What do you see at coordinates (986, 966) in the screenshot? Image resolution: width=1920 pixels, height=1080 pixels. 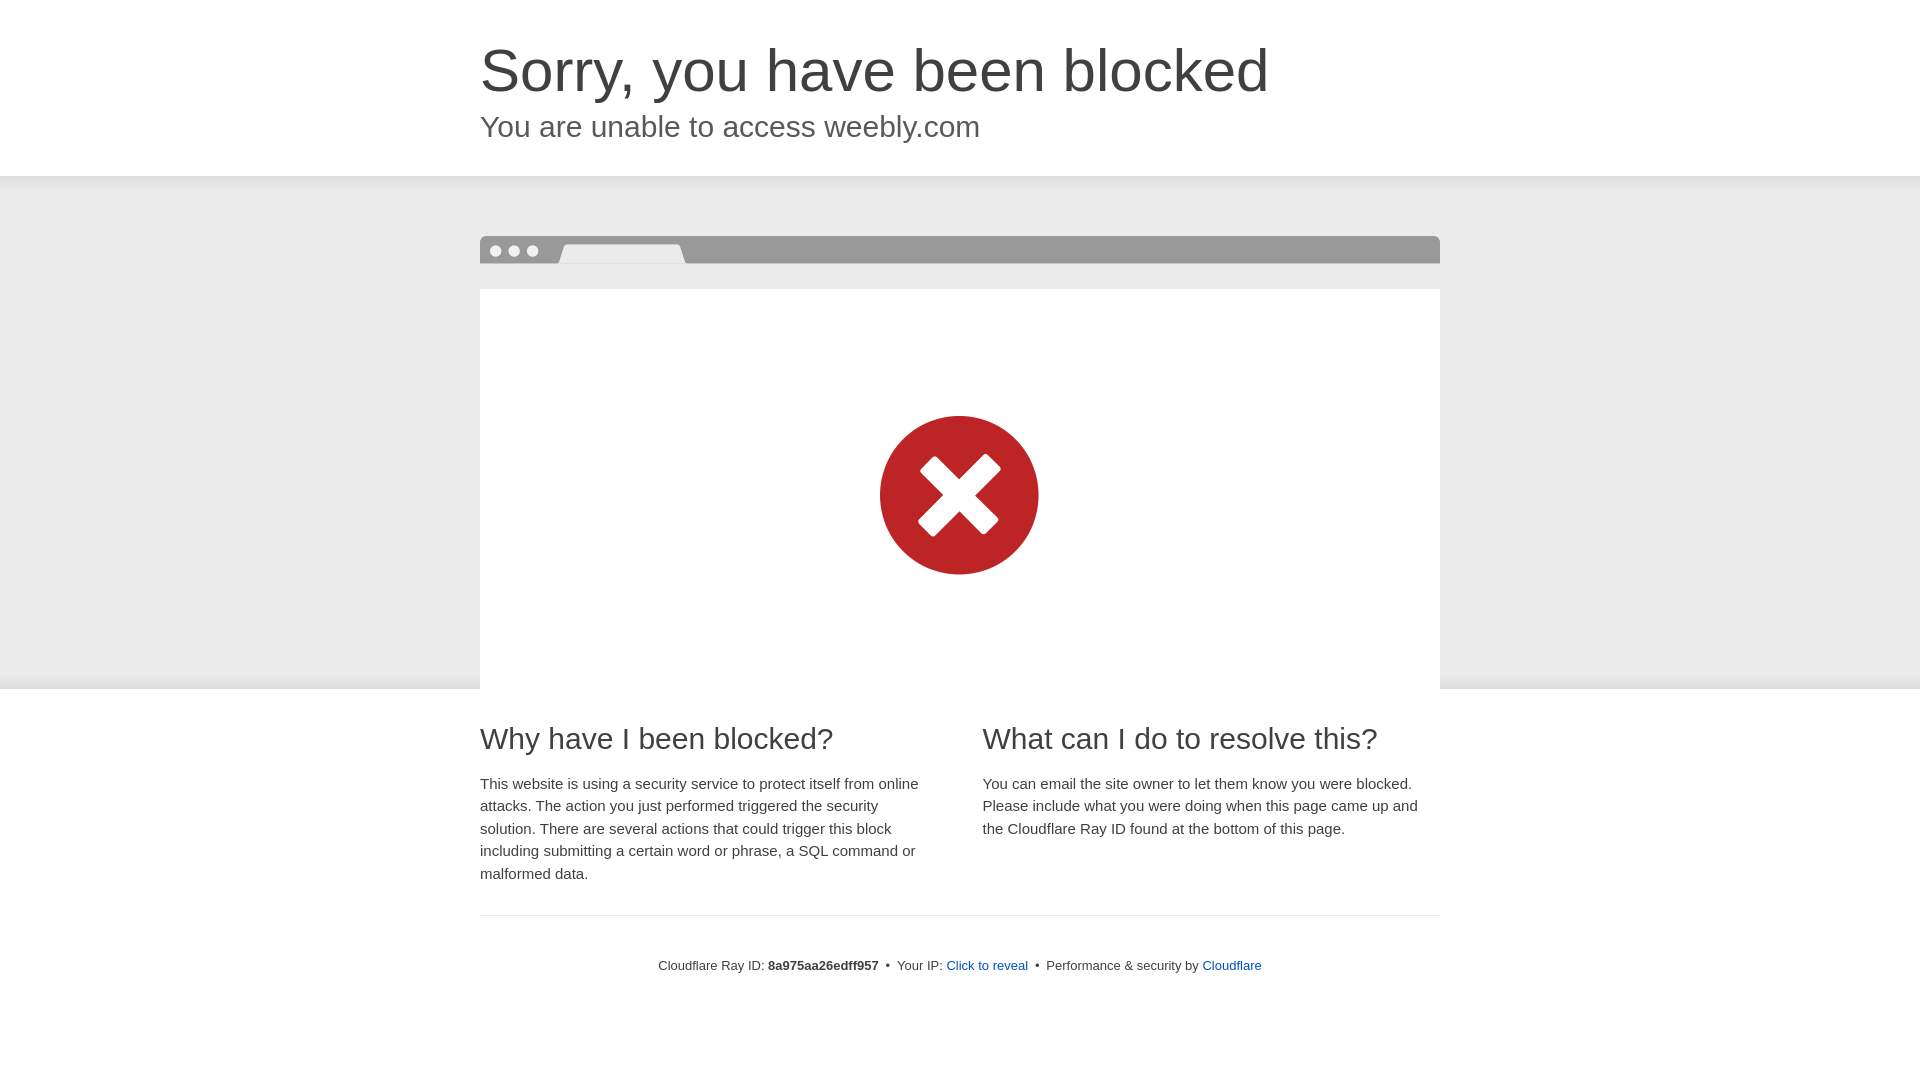 I see `Click to reveal` at bounding box center [986, 966].